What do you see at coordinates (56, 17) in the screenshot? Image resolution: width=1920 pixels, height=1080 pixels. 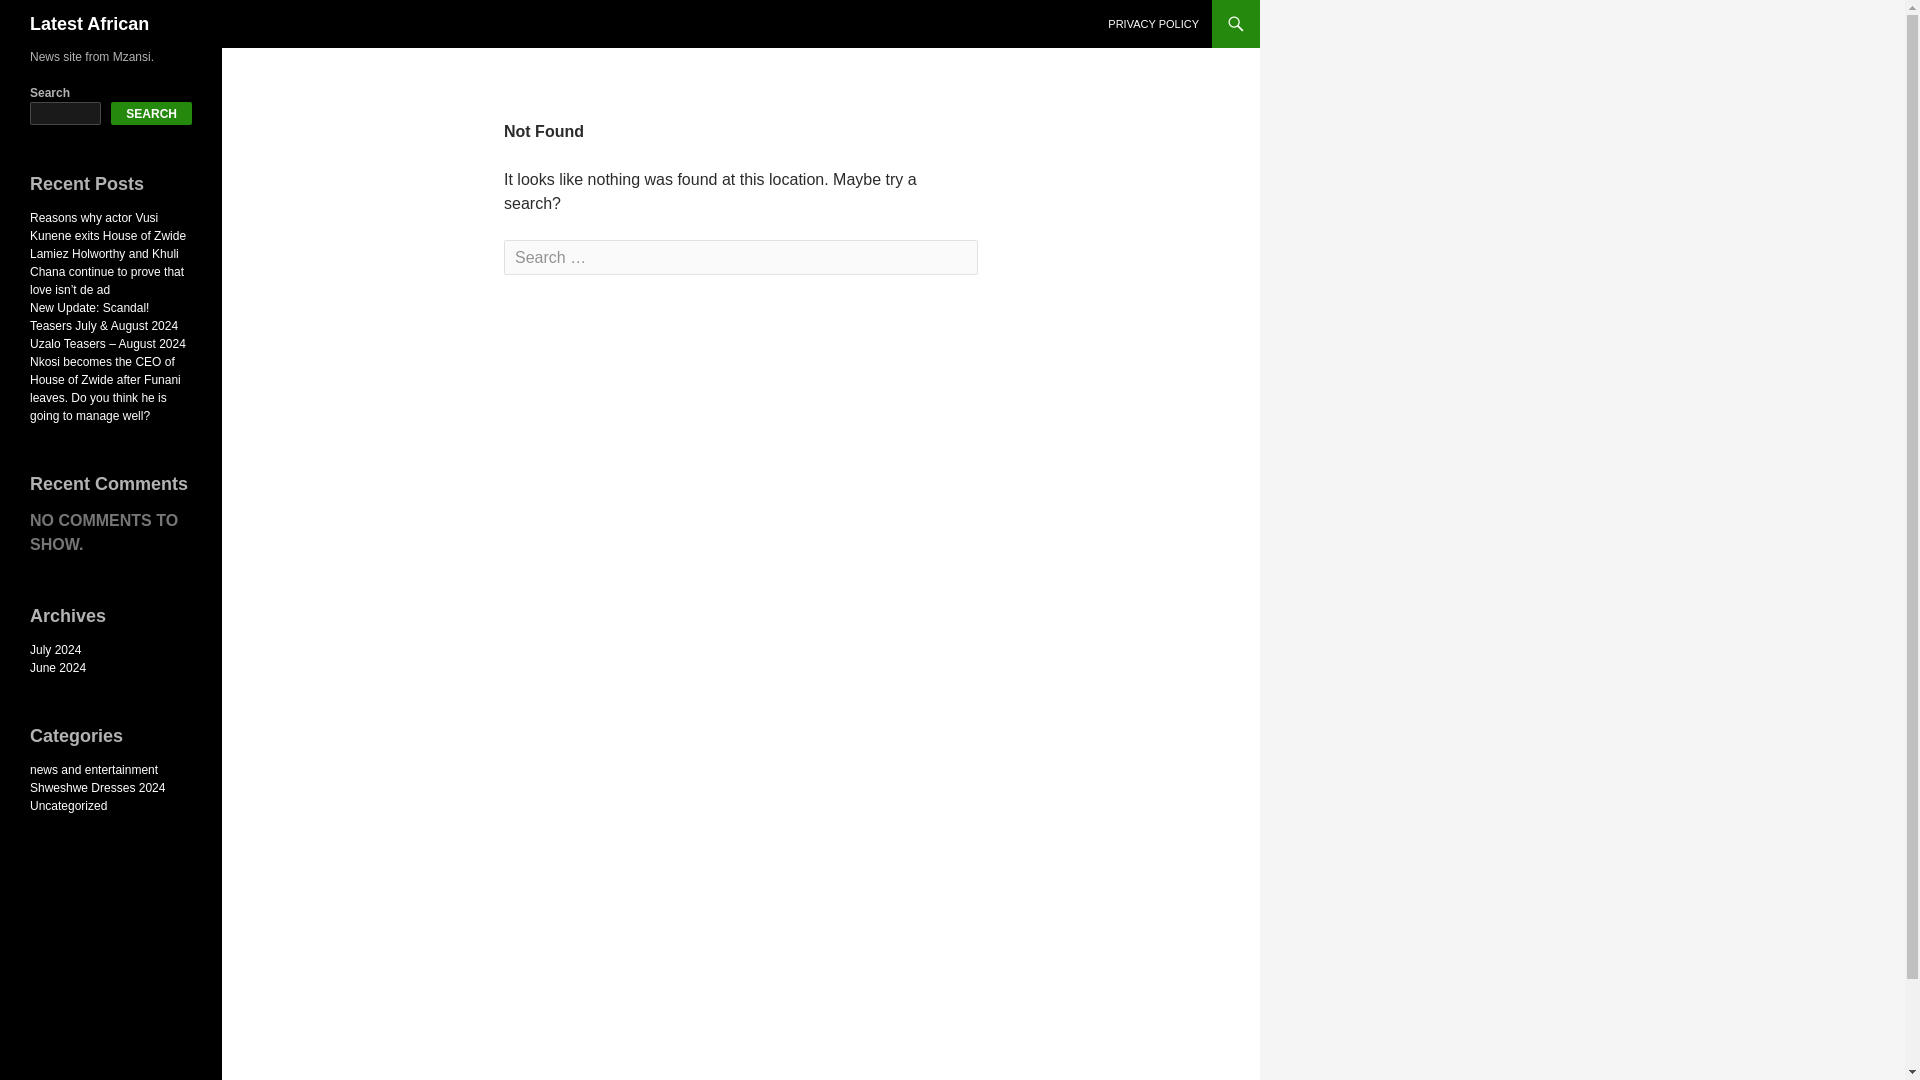 I see `Search` at bounding box center [56, 17].